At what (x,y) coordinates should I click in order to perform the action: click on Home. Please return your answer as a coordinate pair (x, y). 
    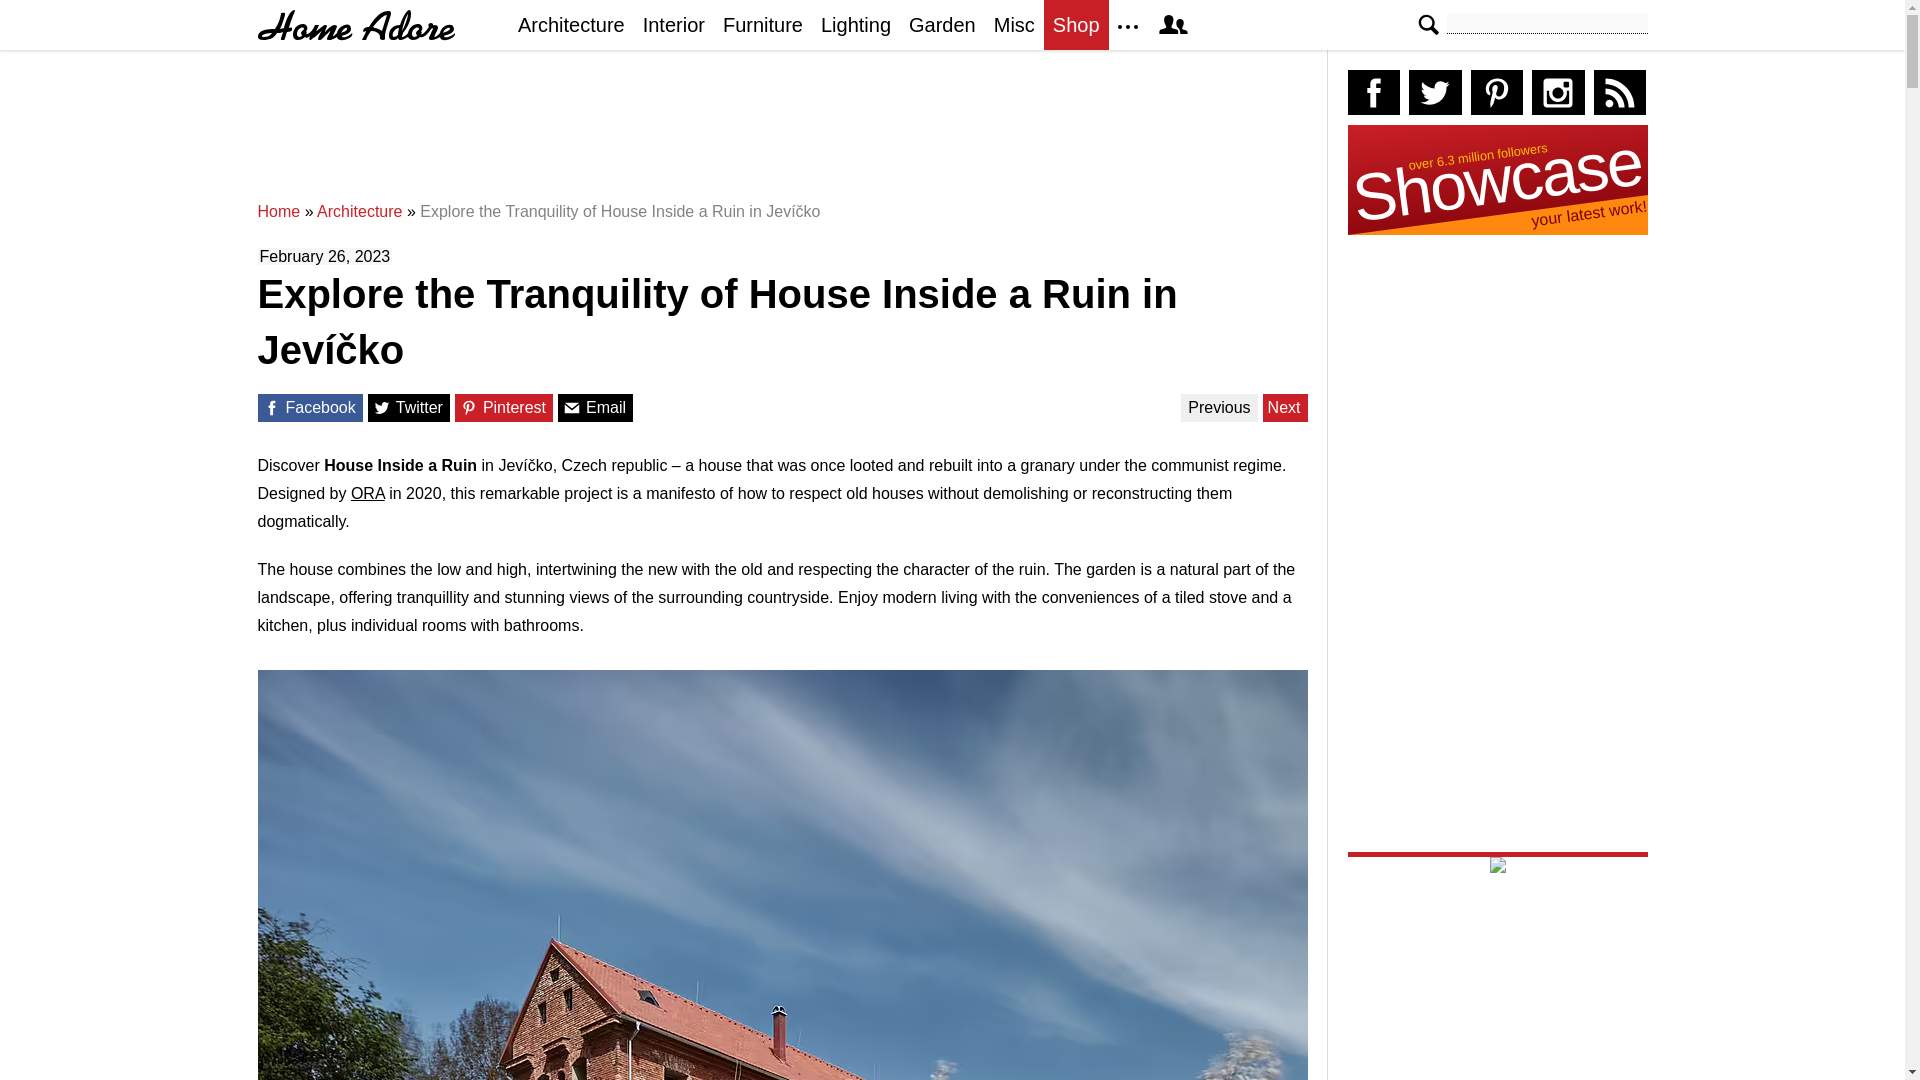
    Looking at the image, I should click on (279, 212).